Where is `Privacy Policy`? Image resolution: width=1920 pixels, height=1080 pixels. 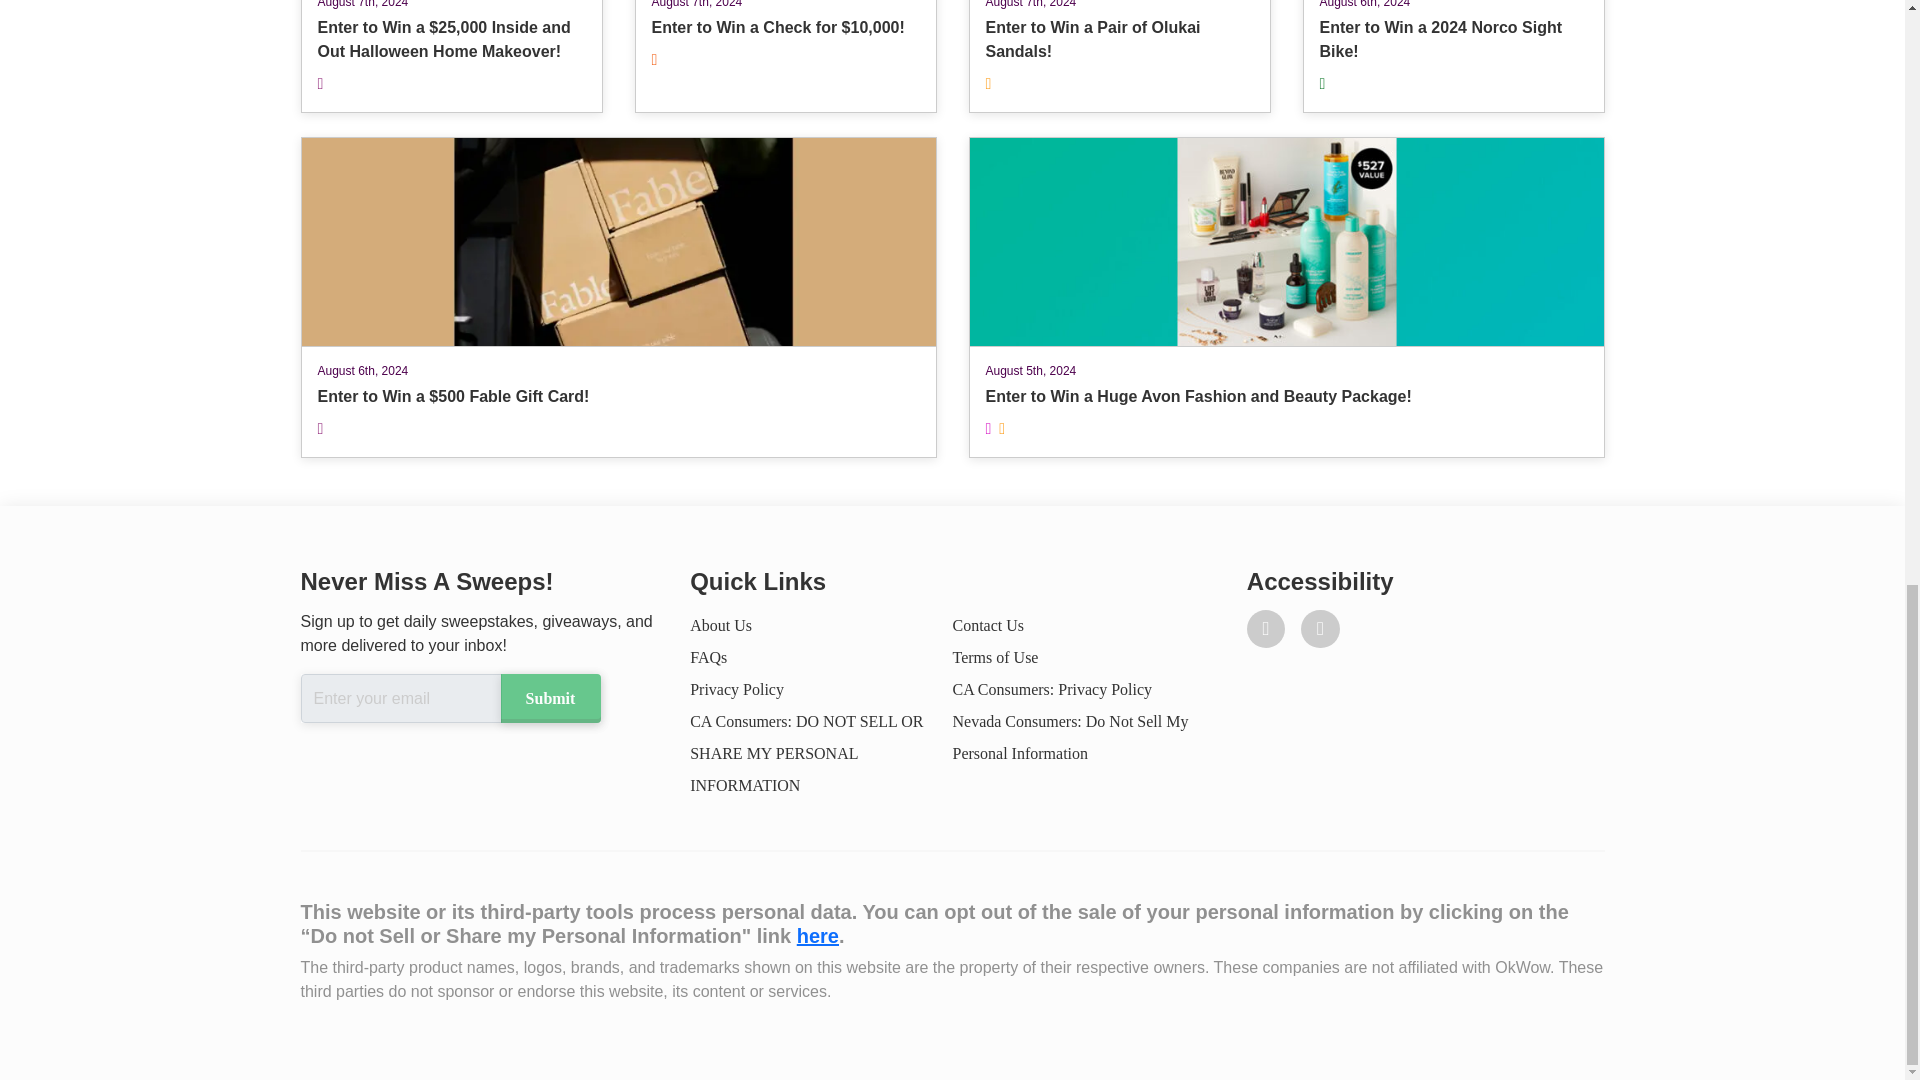
Privacy Policy is located at coordinates (1452, 56).